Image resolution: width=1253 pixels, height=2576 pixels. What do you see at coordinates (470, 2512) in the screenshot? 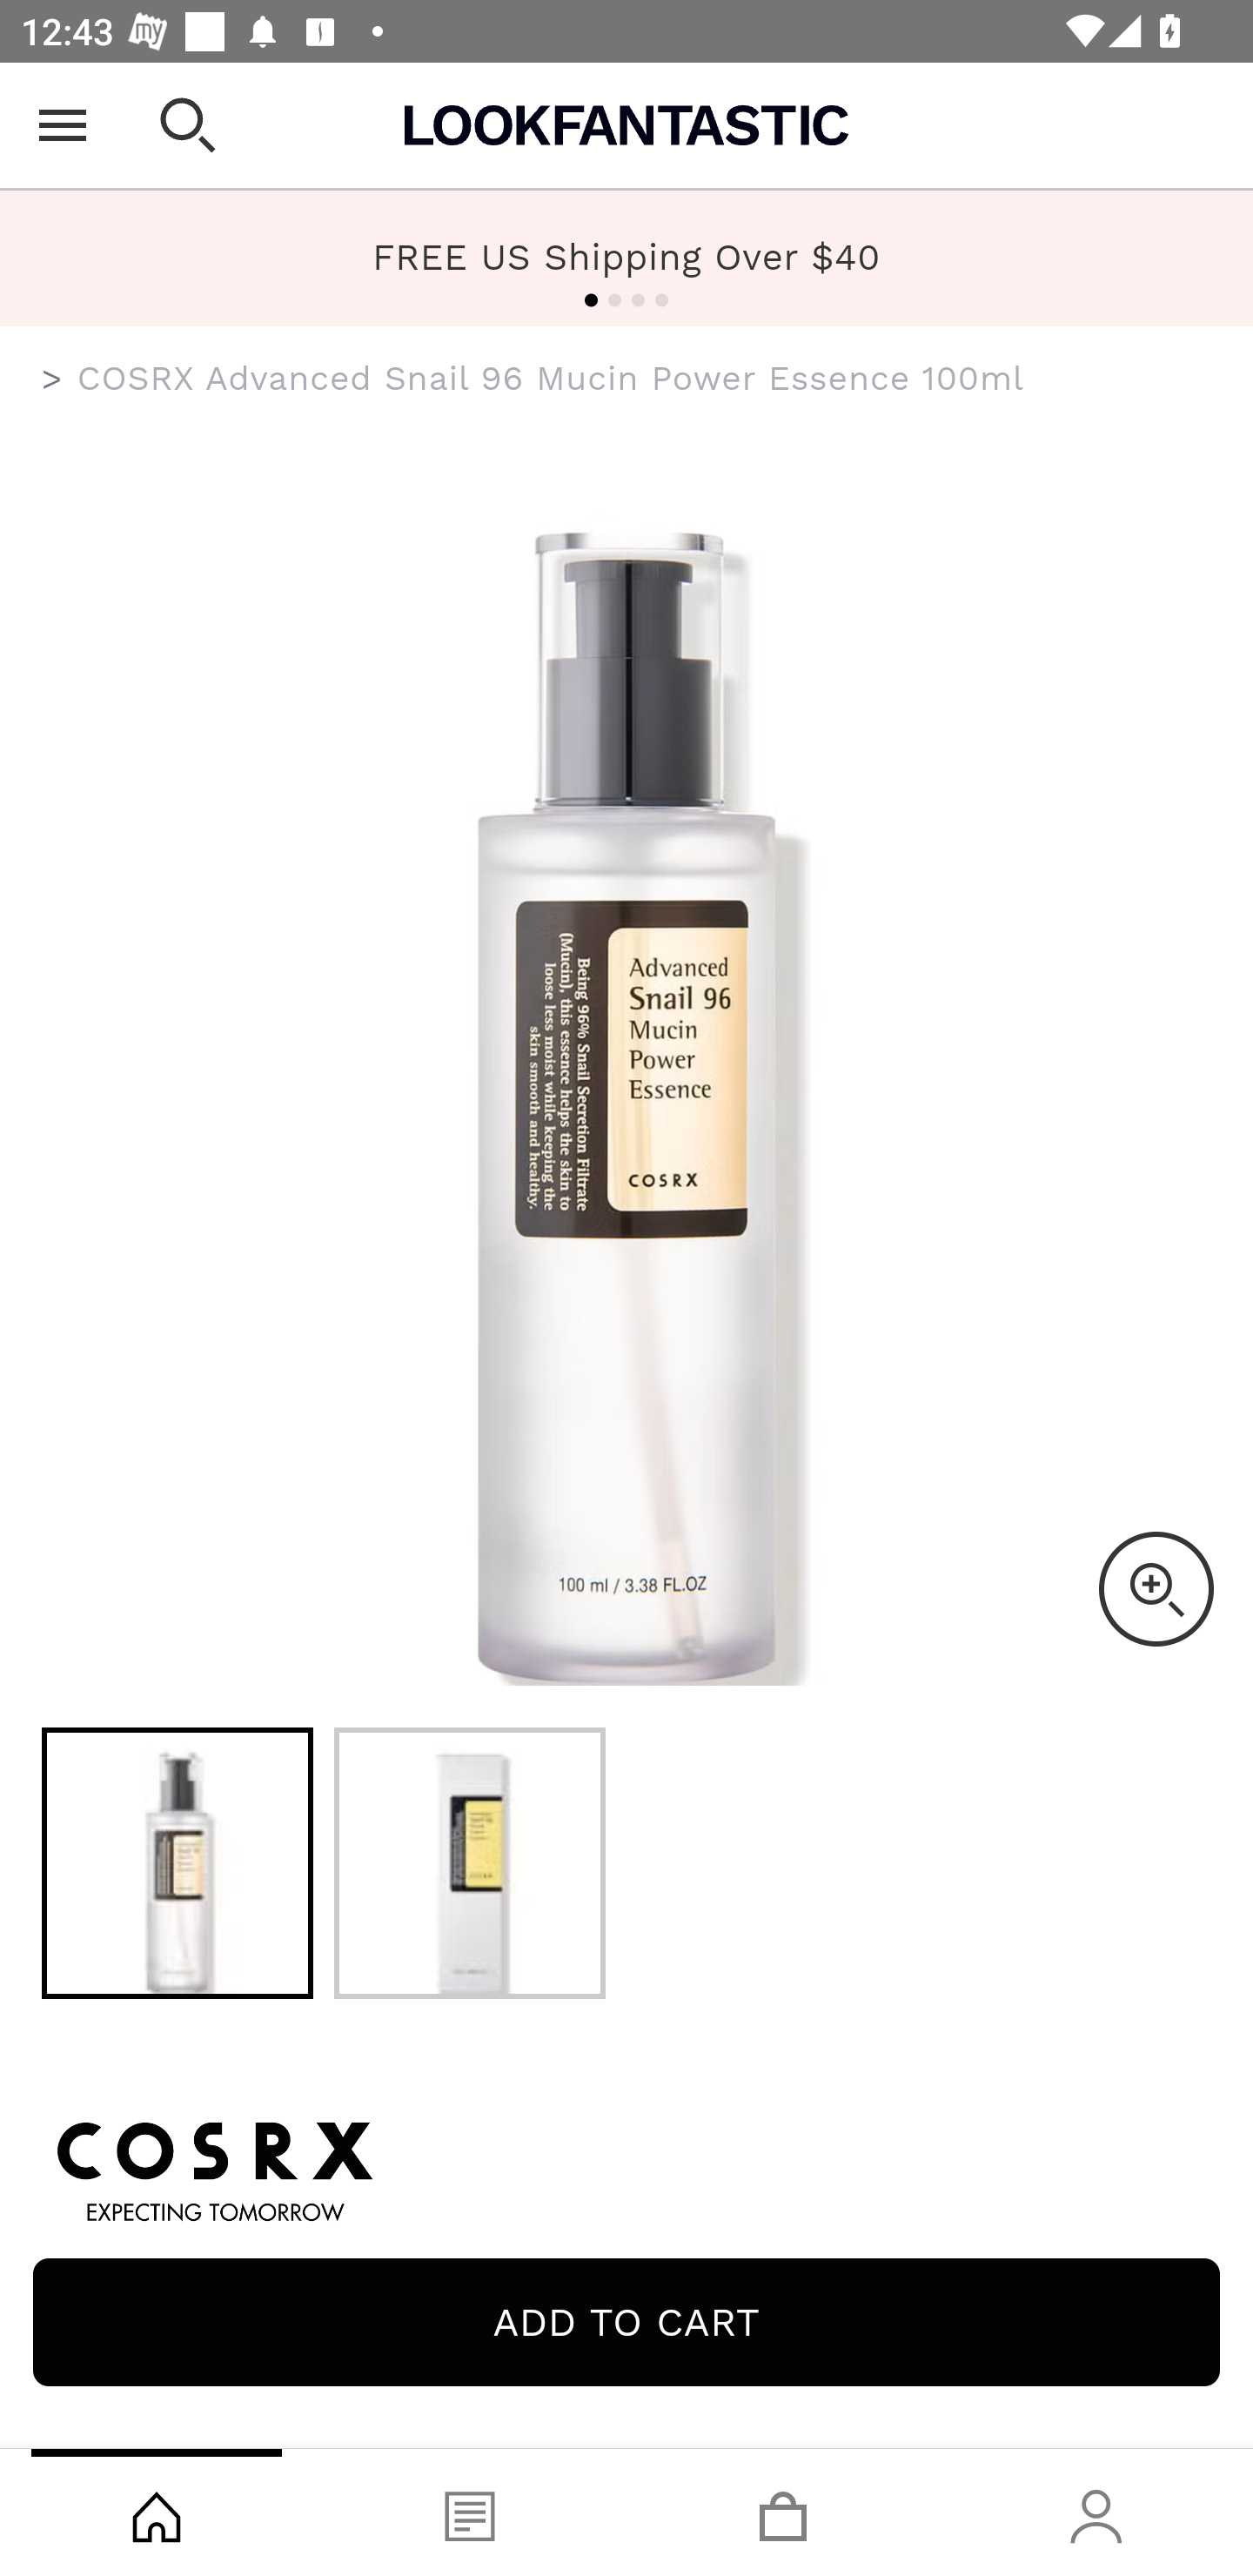
I see `Blog, tab, 2 of 4` at bounding box center [470, 2512].